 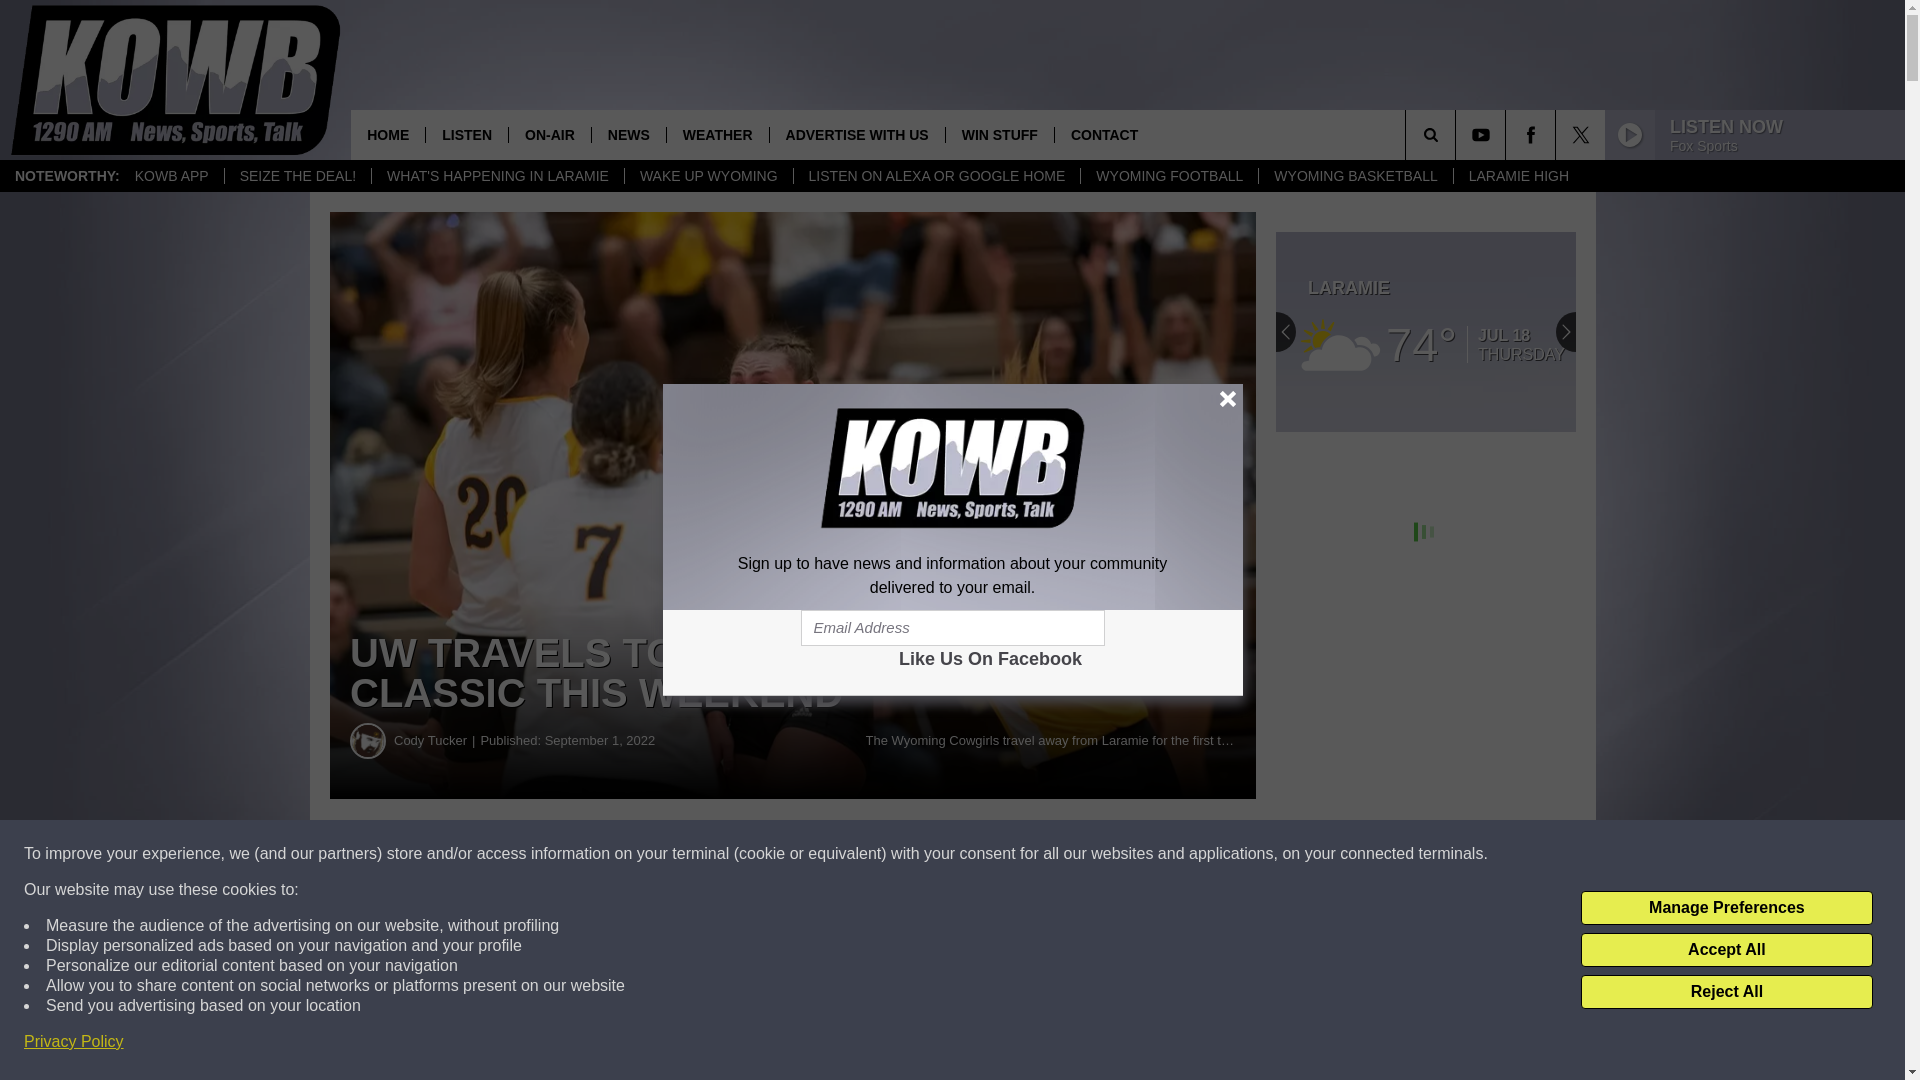 What do you see at coordinates (952, 628) in the screenshot?
I see `Email Address` at bounding box center [952, 628].